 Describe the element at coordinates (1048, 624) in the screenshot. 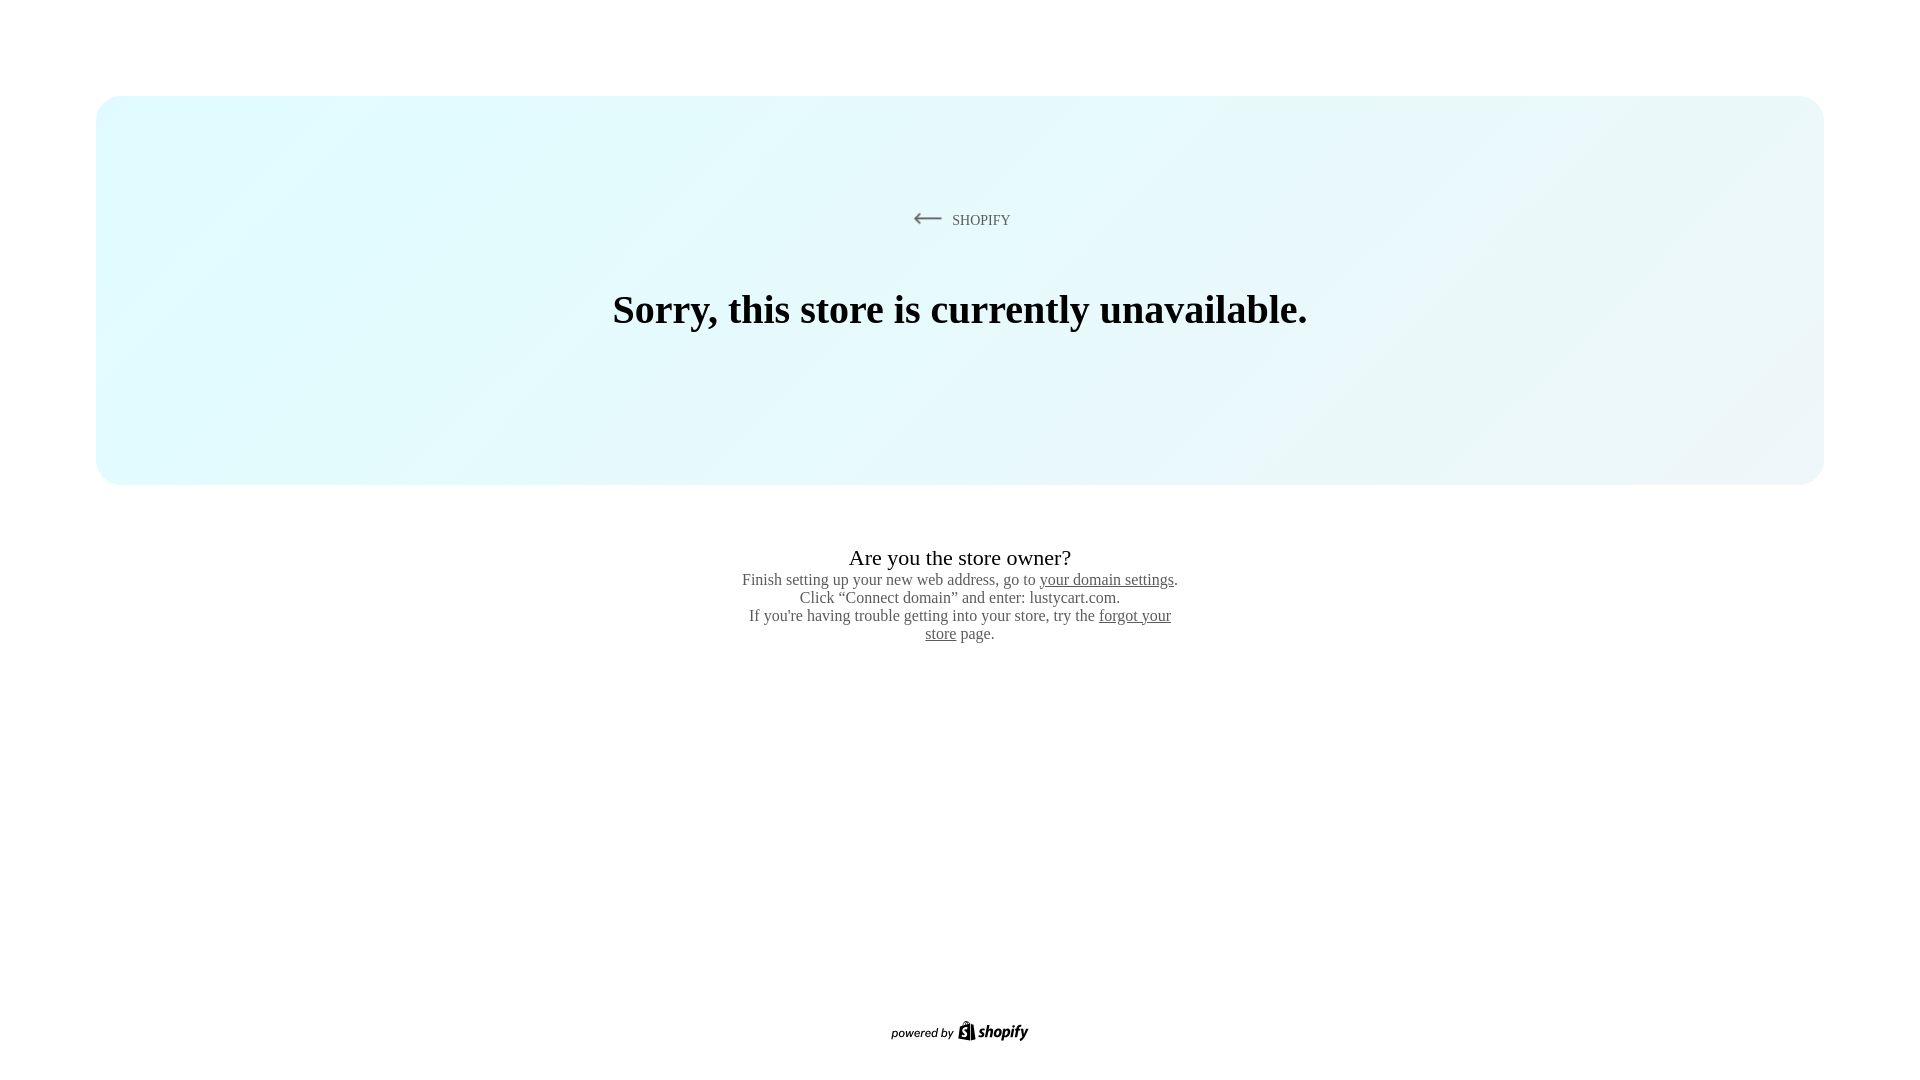

I see `forgot your store` at that location.